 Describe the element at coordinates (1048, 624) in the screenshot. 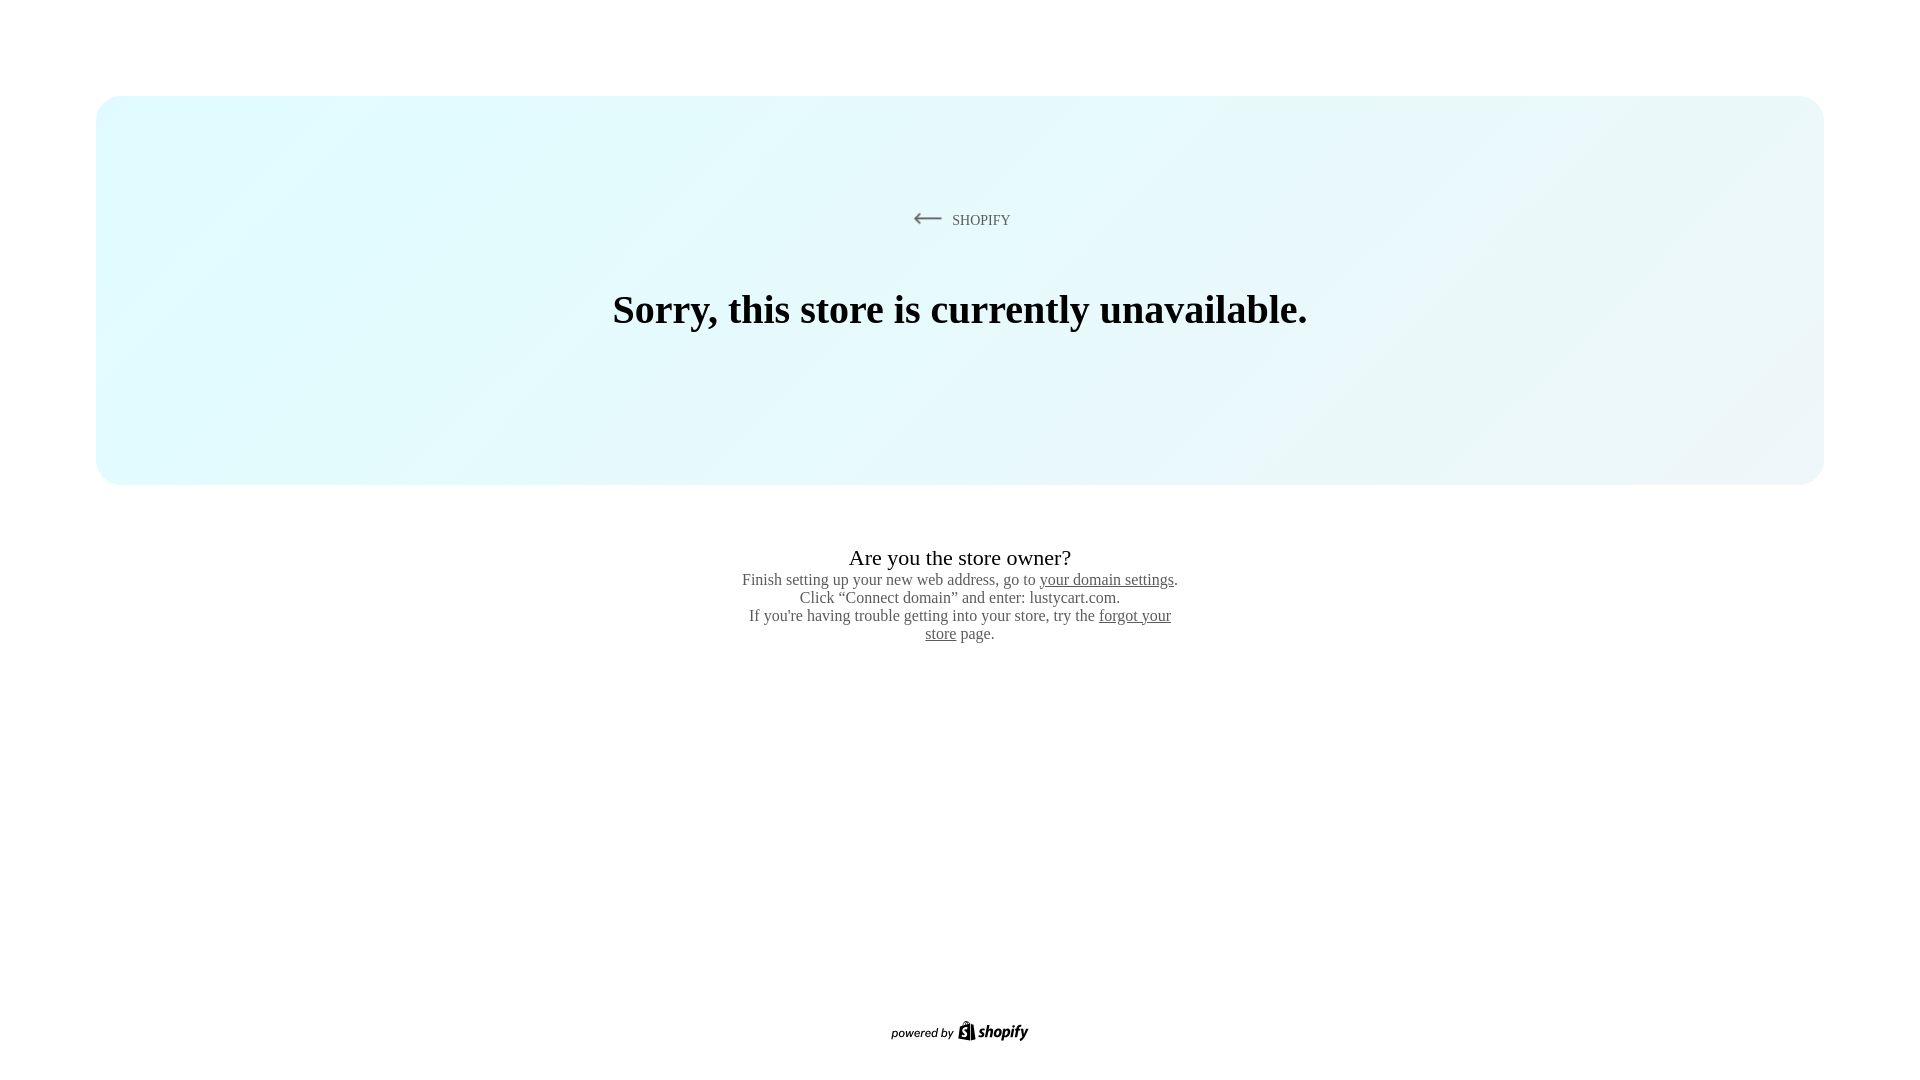

I see `forgot your store` at that location.